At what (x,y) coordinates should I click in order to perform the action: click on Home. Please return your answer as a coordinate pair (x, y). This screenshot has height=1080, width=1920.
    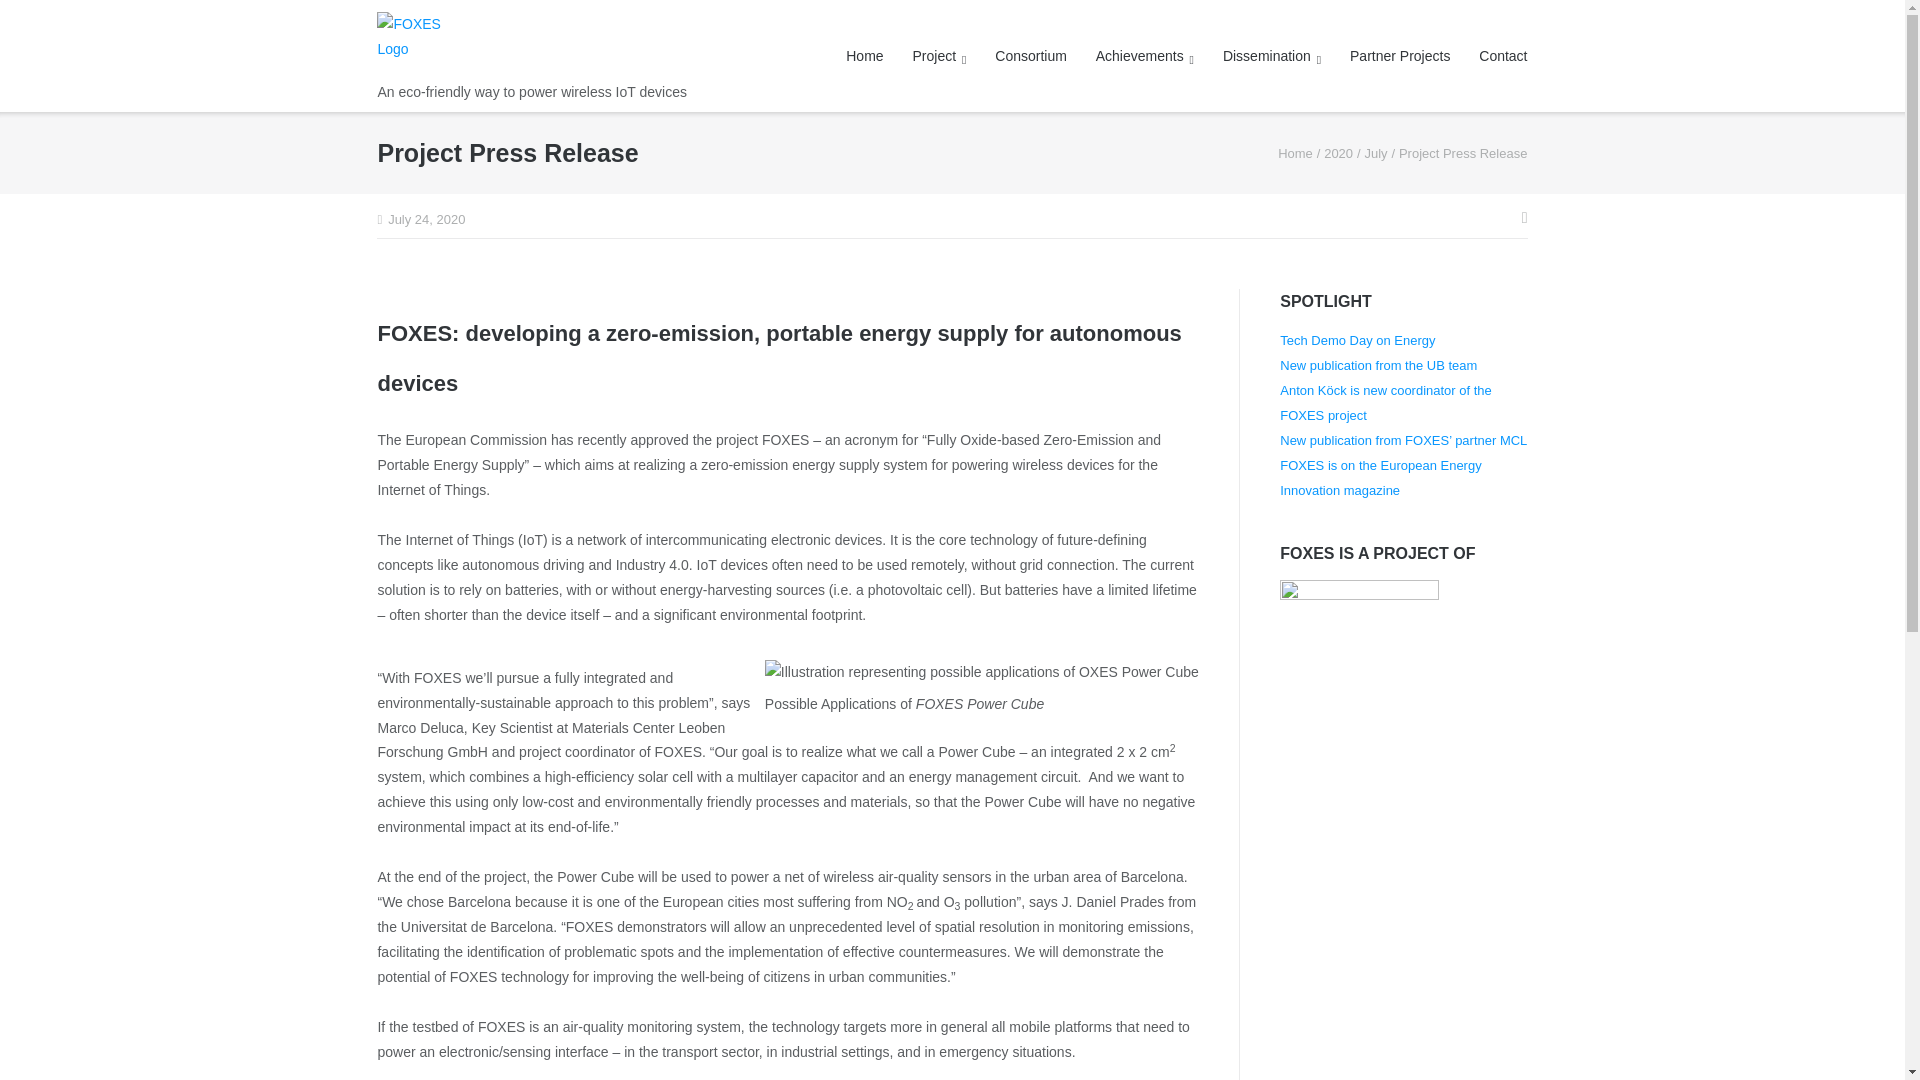
    Looking at the image, I should click on (1296, 152).